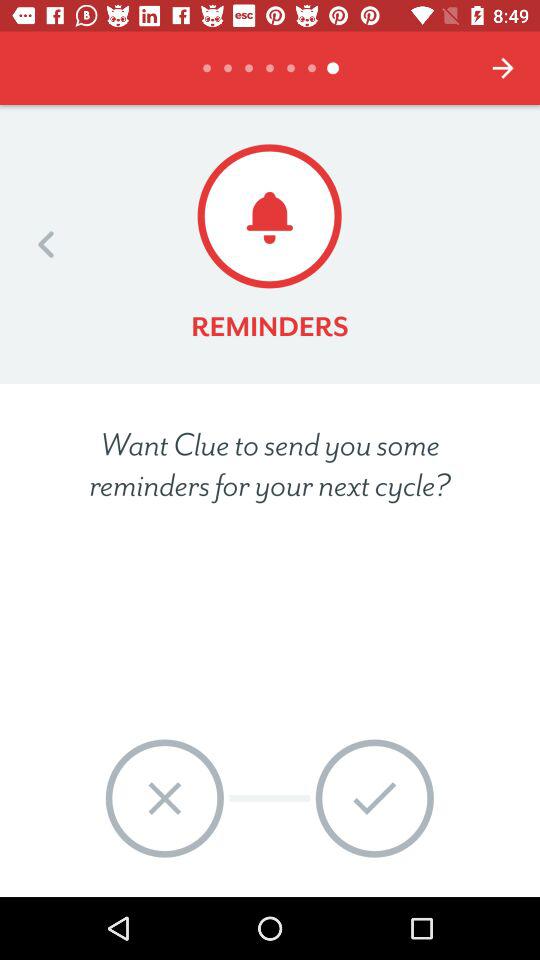 Image resolution: width=540 pixels, height=960 pixels. What do you see at coordinates (374, 798) in the screenshot?
I see `swipe until the ok icon` at bounding box center [374, 798].